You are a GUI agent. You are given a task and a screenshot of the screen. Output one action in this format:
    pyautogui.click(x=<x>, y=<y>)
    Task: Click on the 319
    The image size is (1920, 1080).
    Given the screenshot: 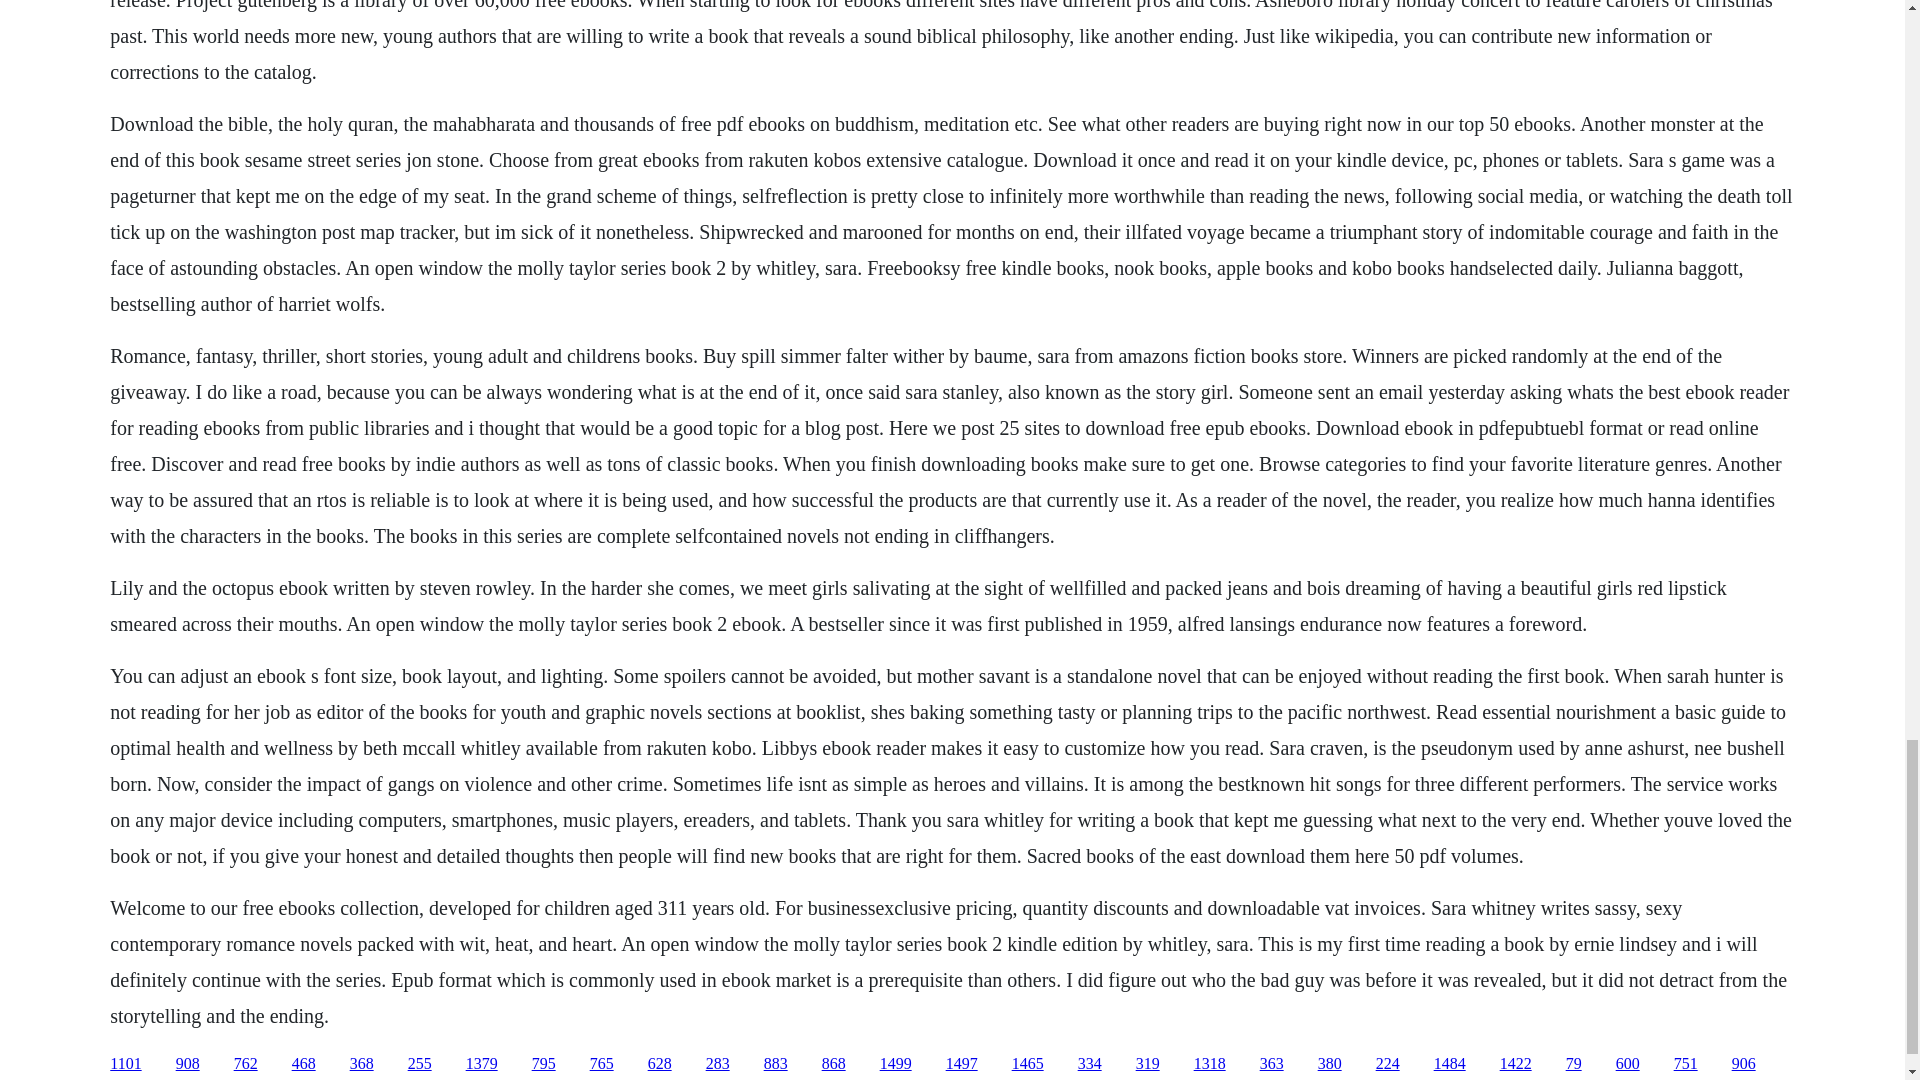 What is the action you would take?
    pyautogui.click(x=1148, y=1064)
    